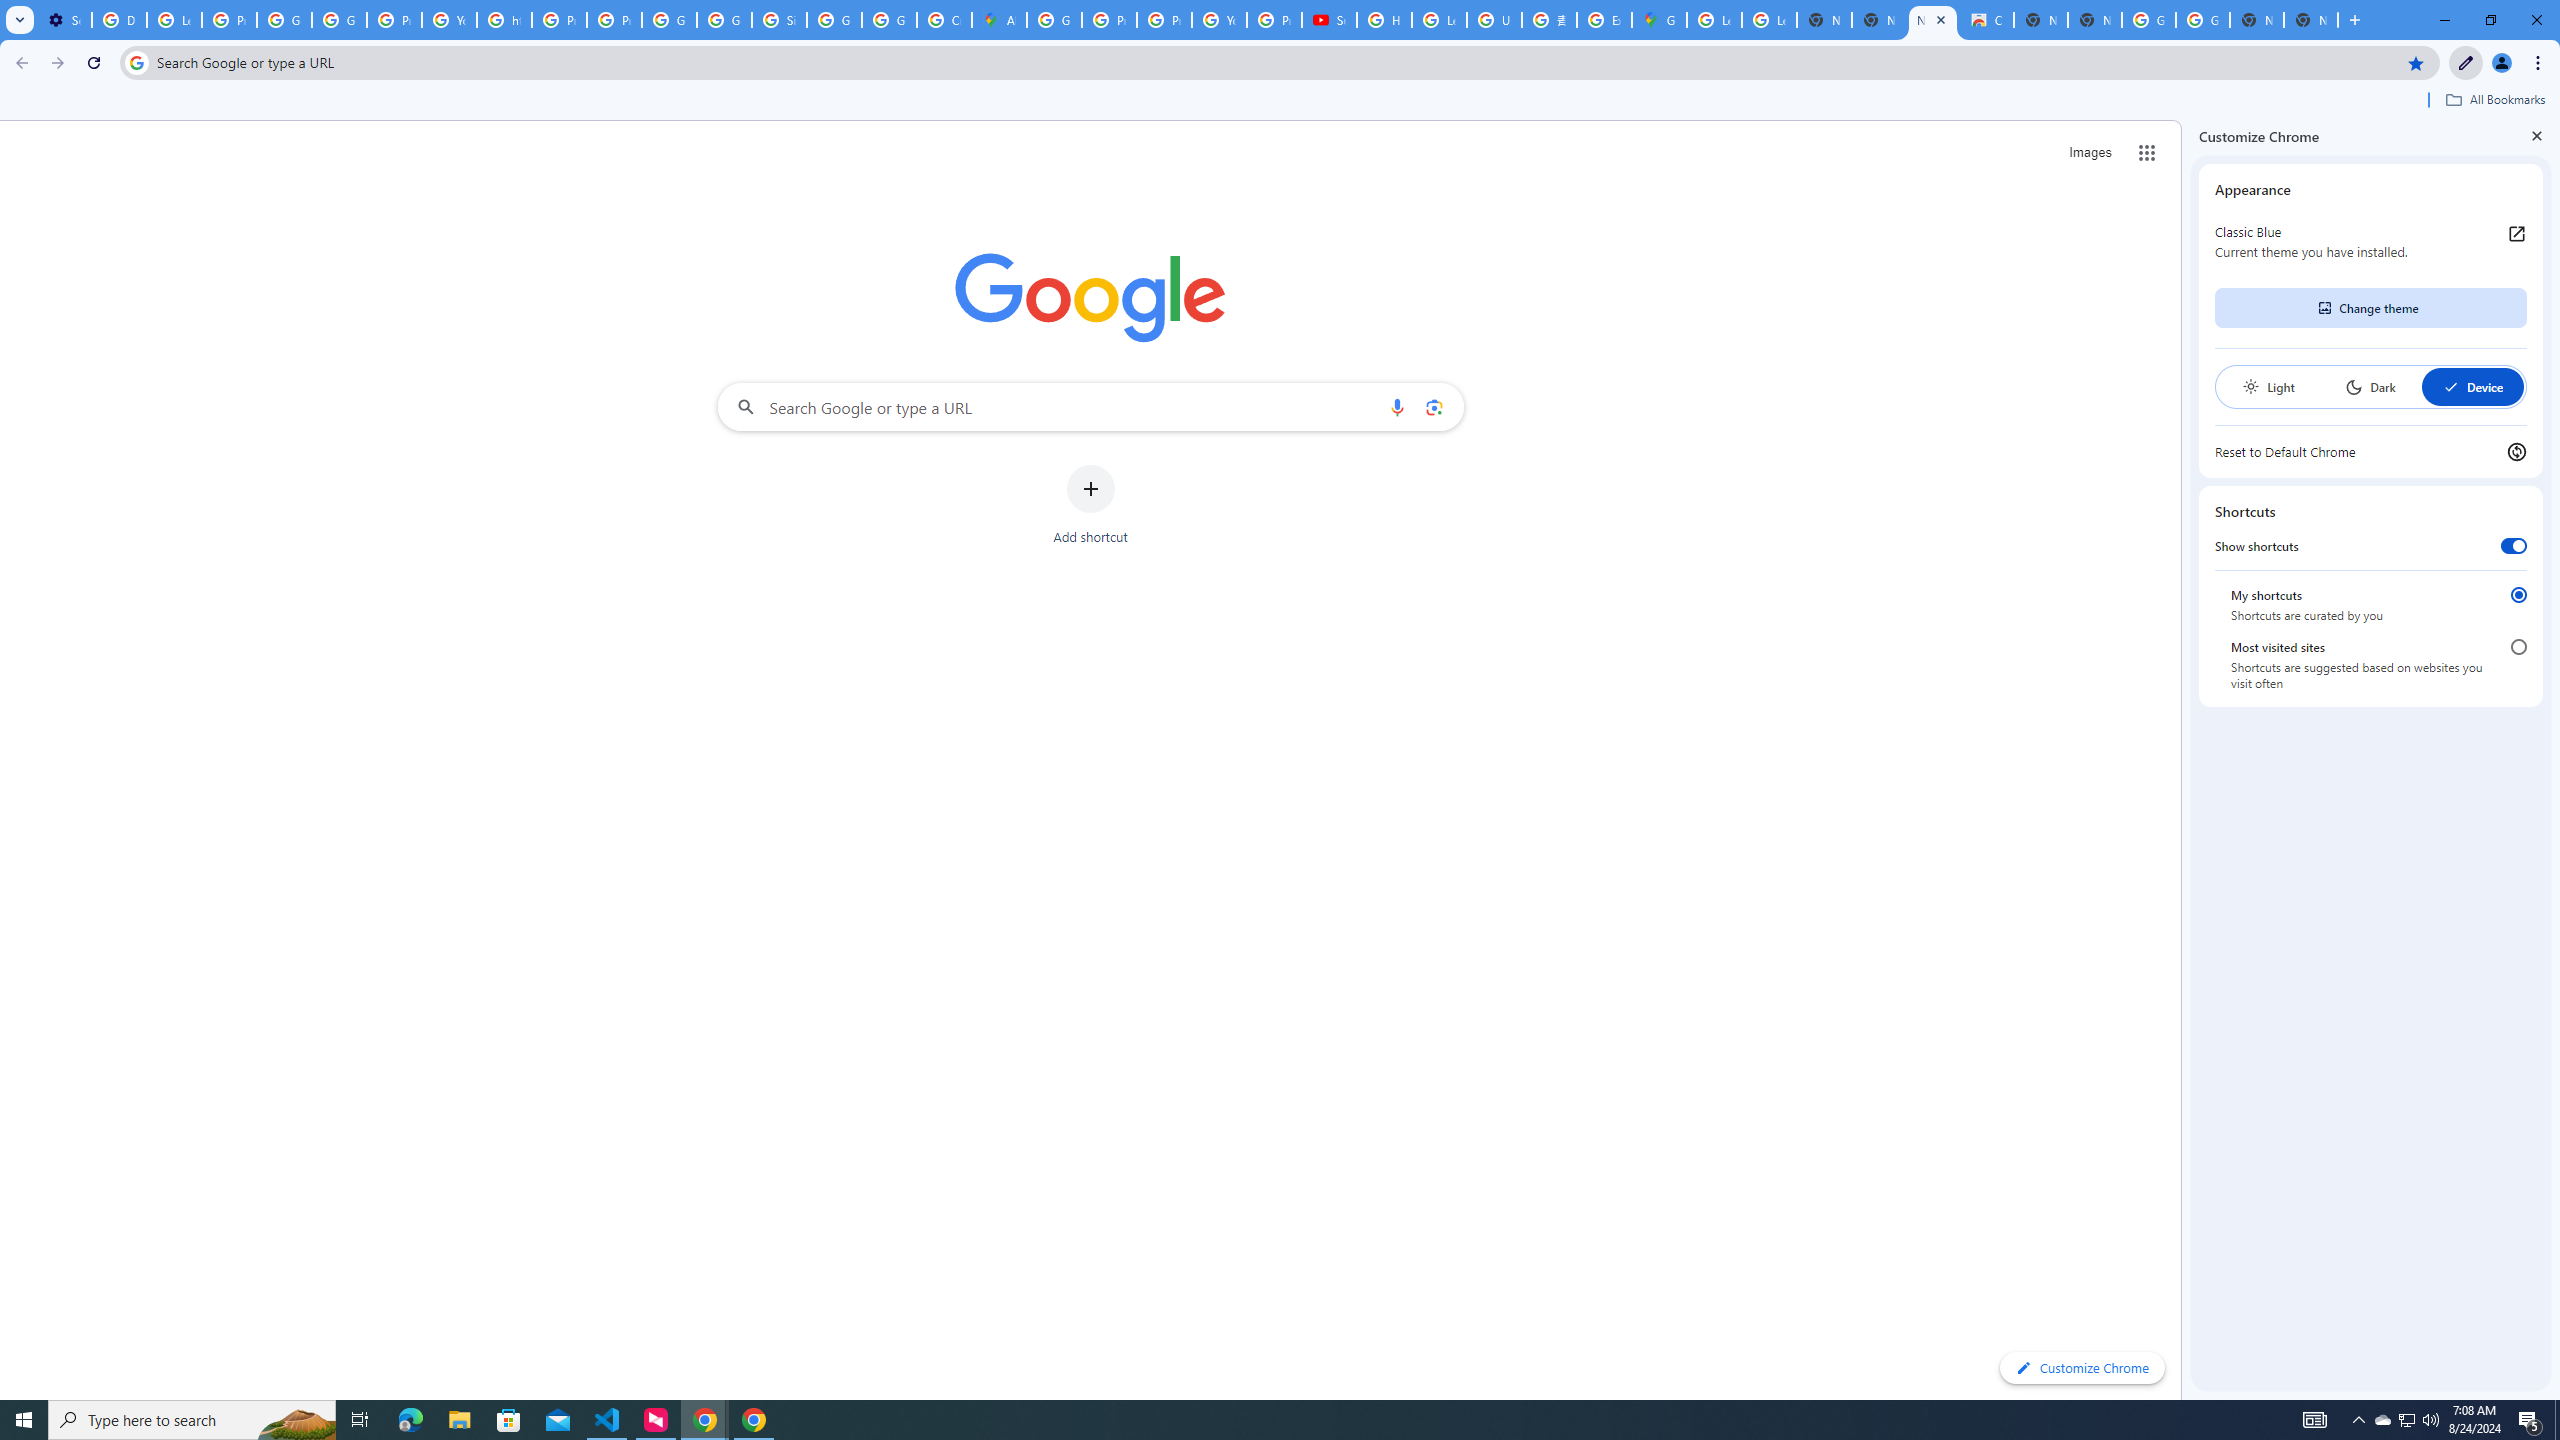 The image size is (2560, 1440). Describe the element at coordinates (944, 20) in the screenshot. I see `Create your Google Account` at that location.